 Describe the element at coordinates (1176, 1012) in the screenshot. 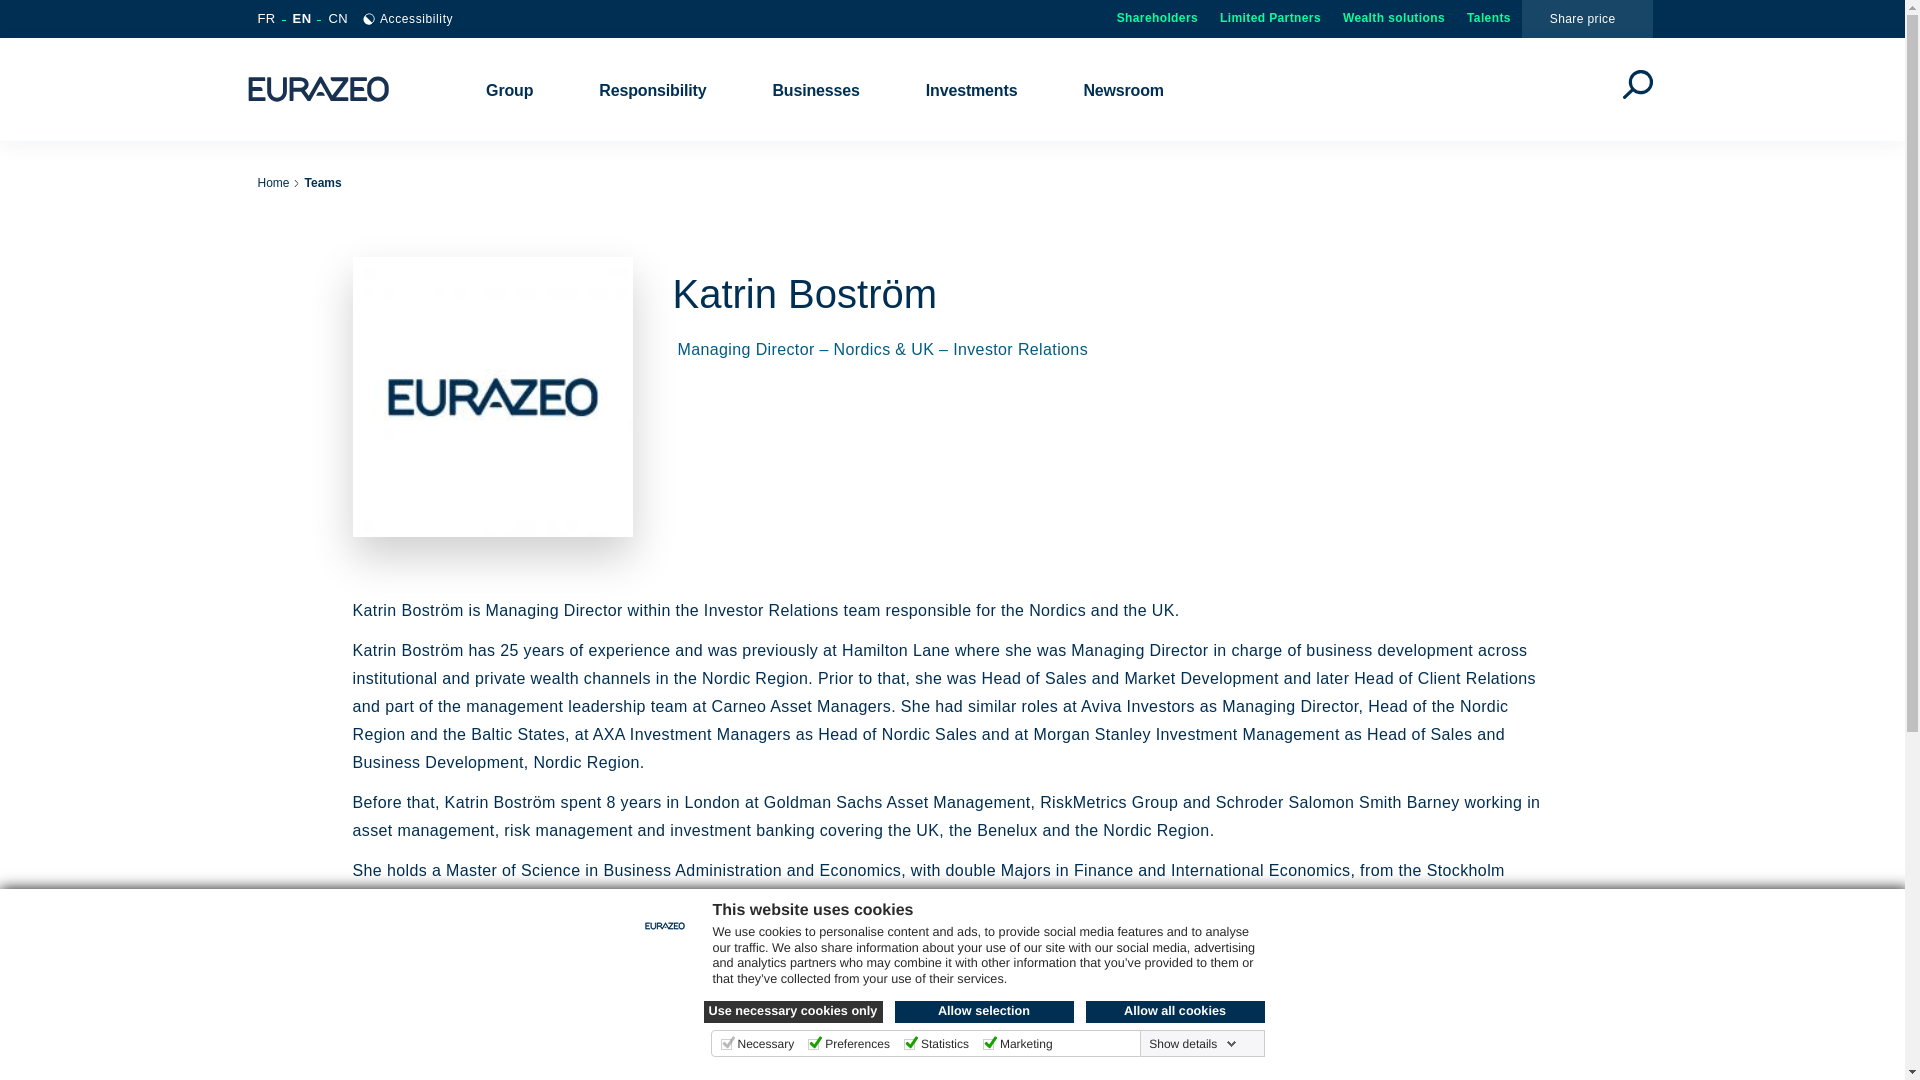

I see `Allow all cookies` at that location.